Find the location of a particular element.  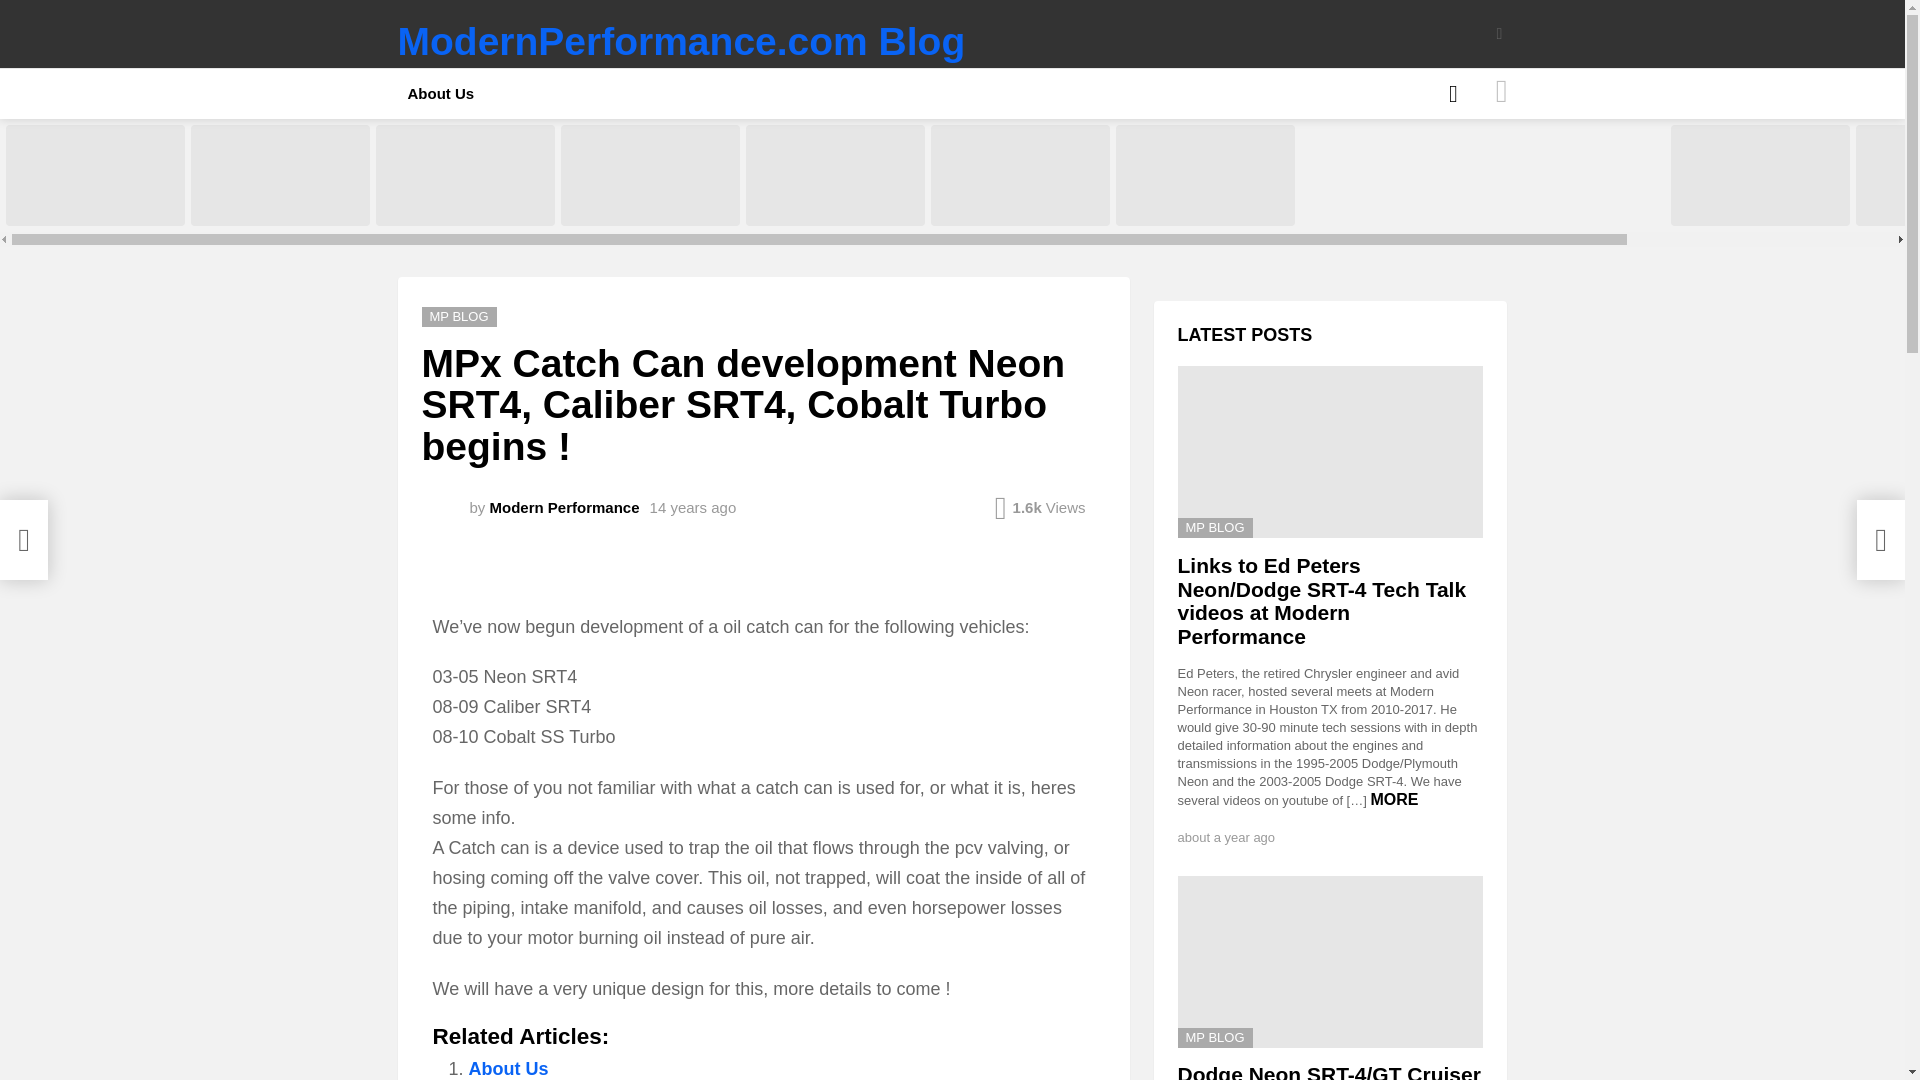

About Us is located at coordinates (441, 94).